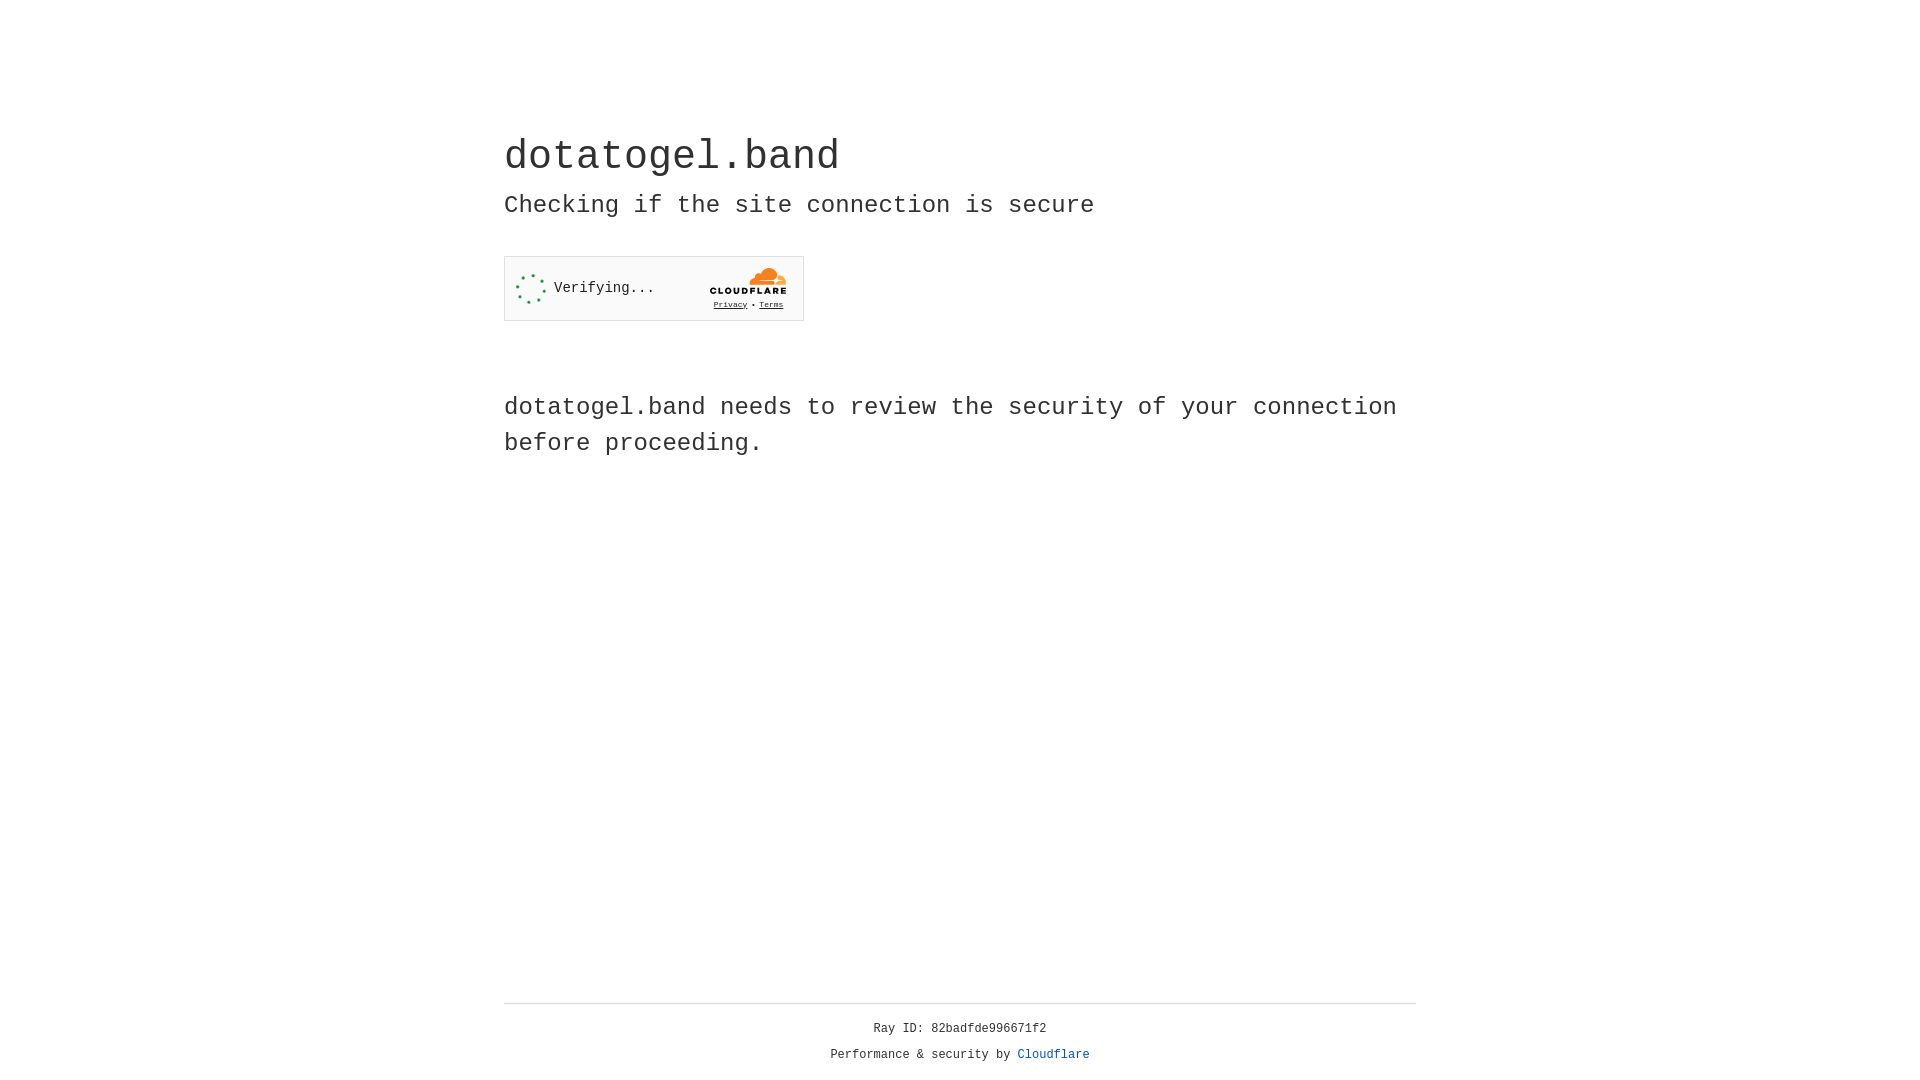 Image resolution: width=1920 pixels, height=1080 pixels. Describe the element at coordinates (1054, 1055) in the screenshot. I see `Cloudflare` at that location.